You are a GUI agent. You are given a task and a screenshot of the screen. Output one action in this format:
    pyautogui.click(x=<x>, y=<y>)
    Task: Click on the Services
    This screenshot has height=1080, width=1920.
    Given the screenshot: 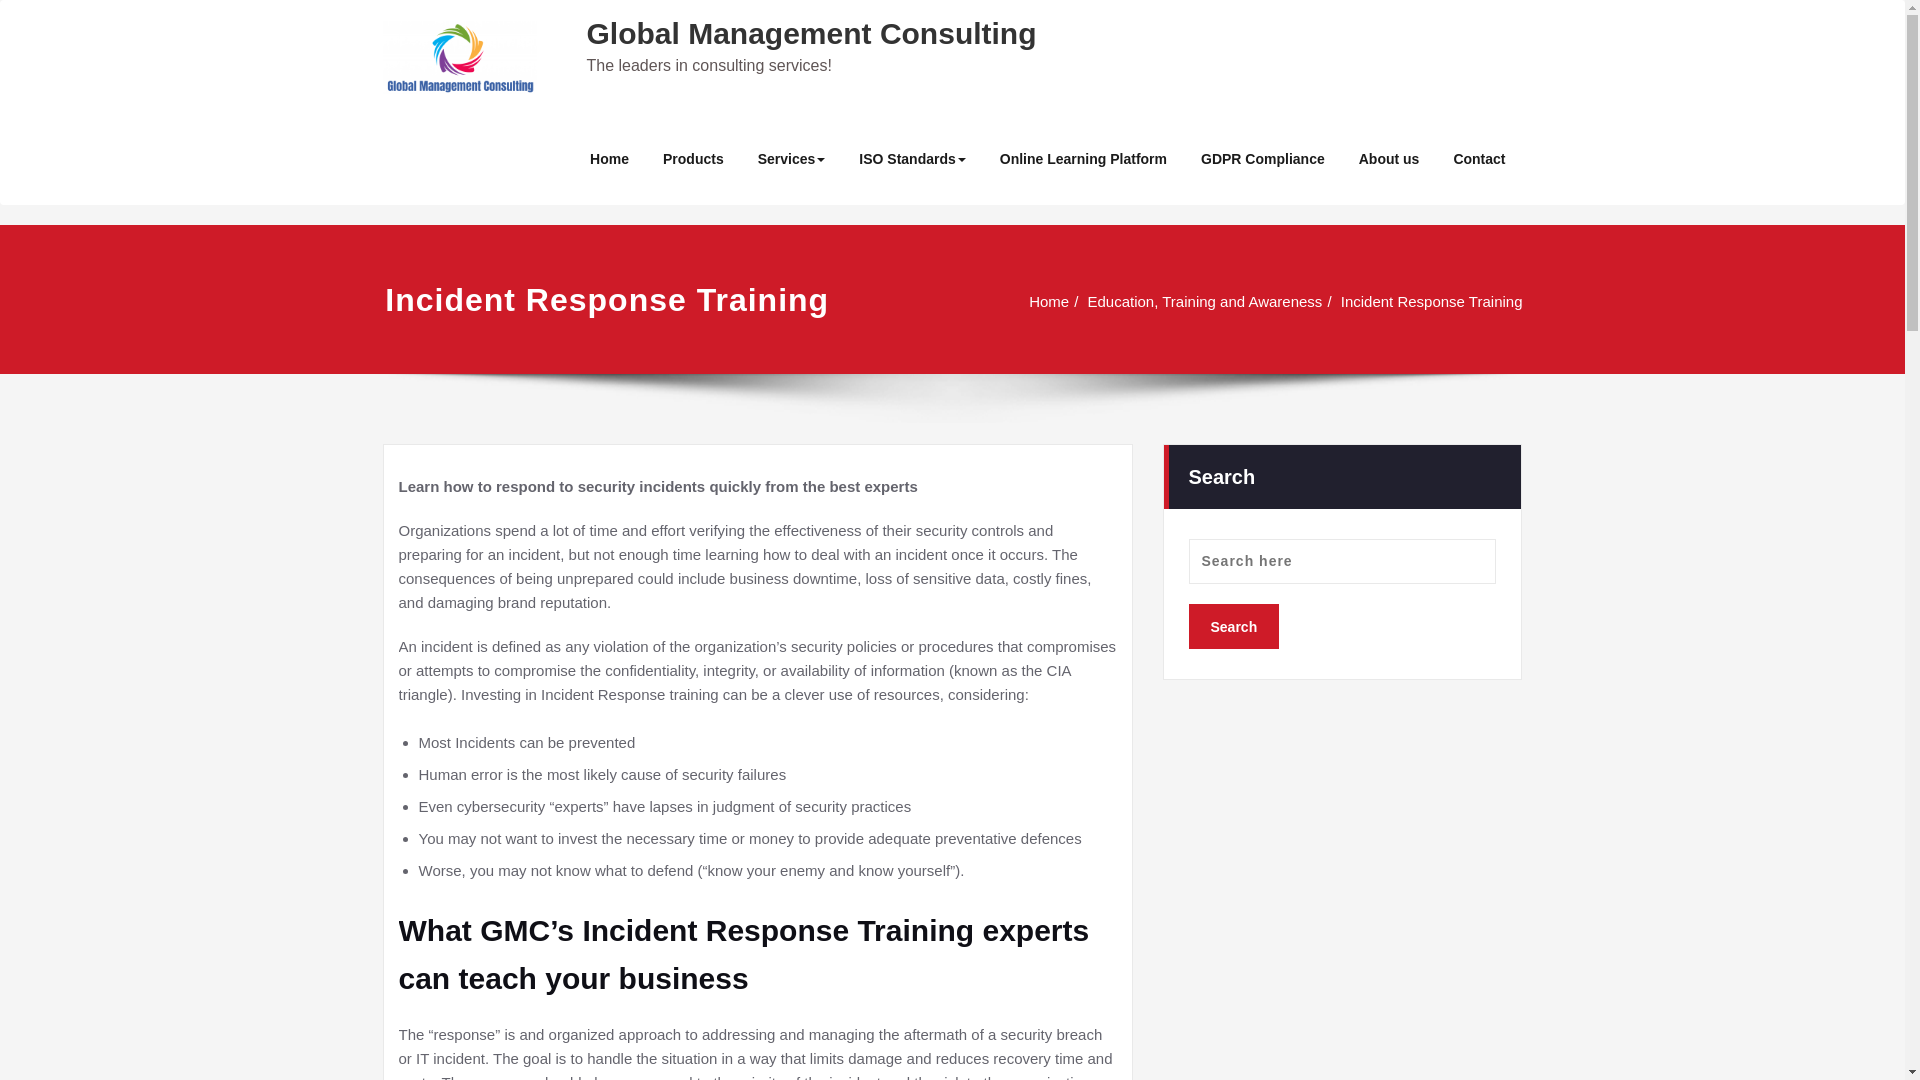 What is the action you would take?
    pyautogui.click(x=792, y=159)
    